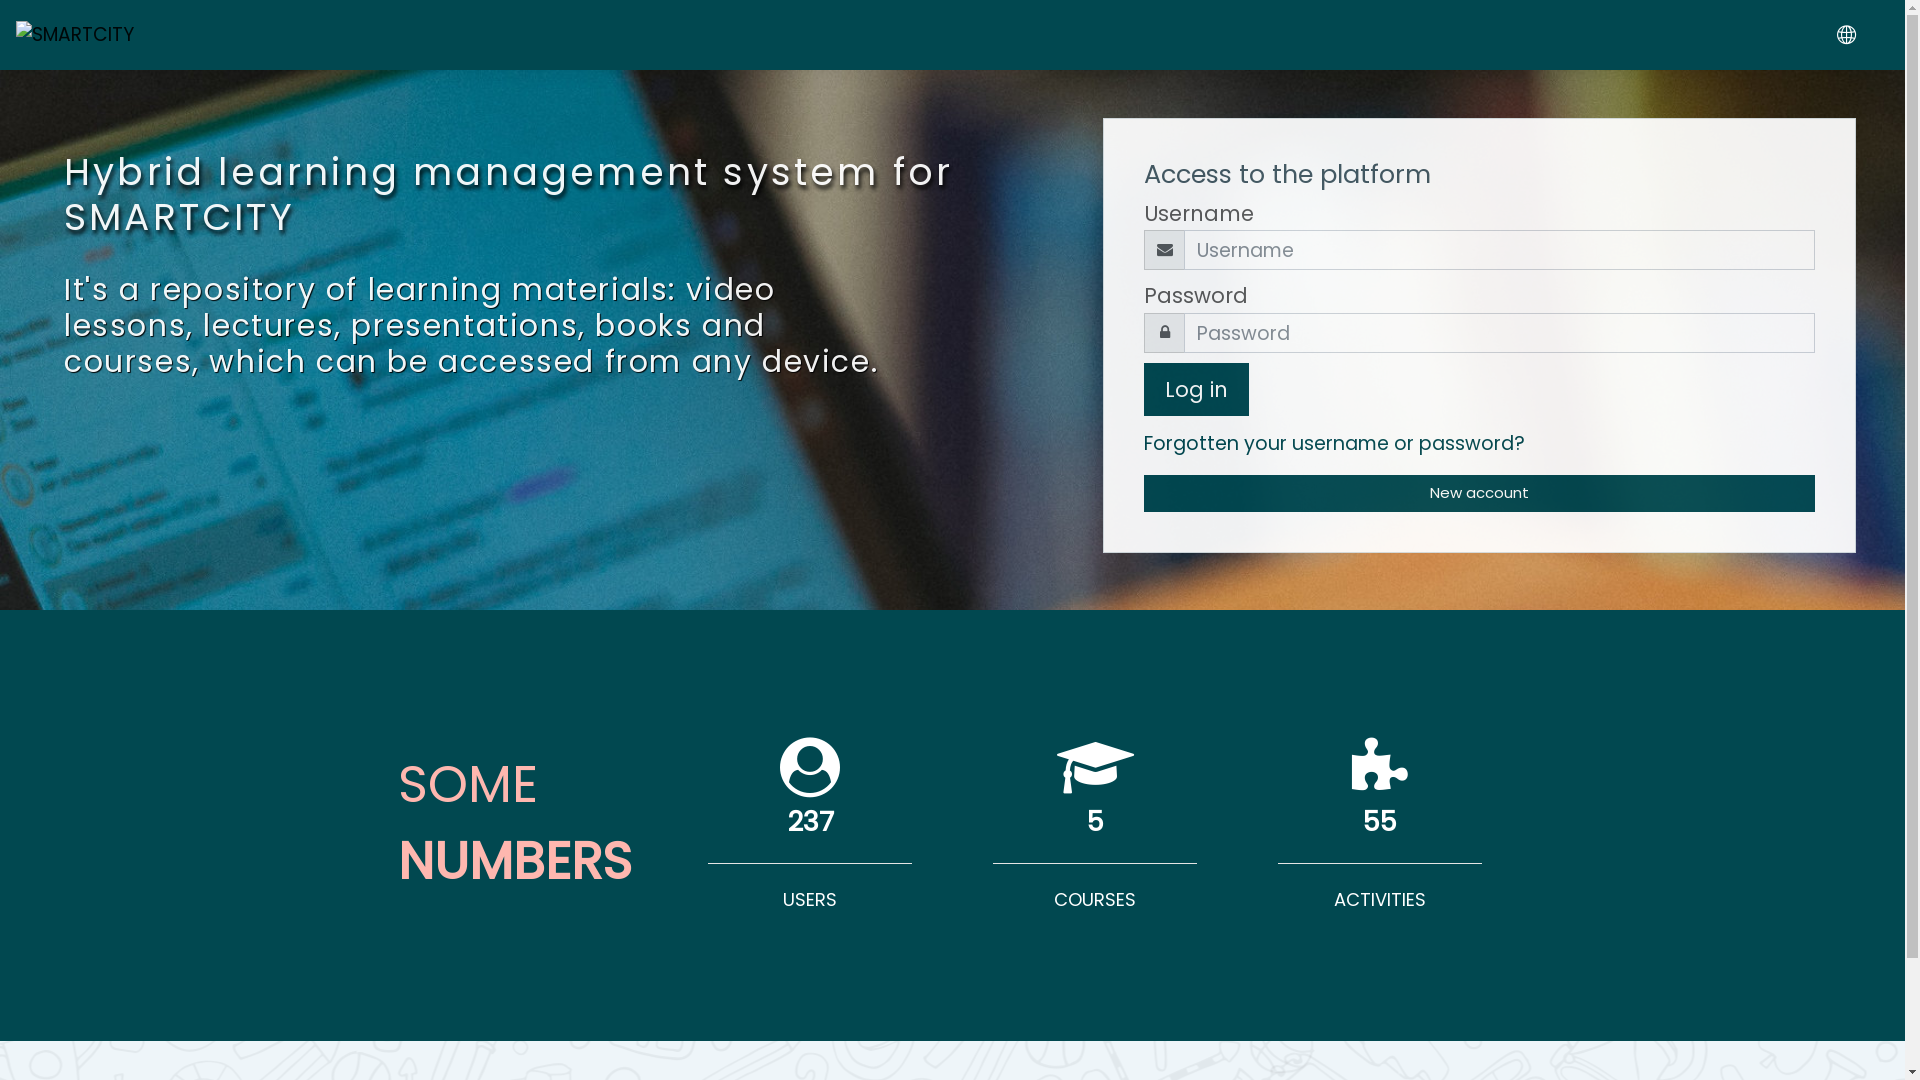 The image size is (1920, 1080). What do you see at coordinates (1196, 390) in the screenshot?
I see `Log in` at bounding box center [1196, 390].